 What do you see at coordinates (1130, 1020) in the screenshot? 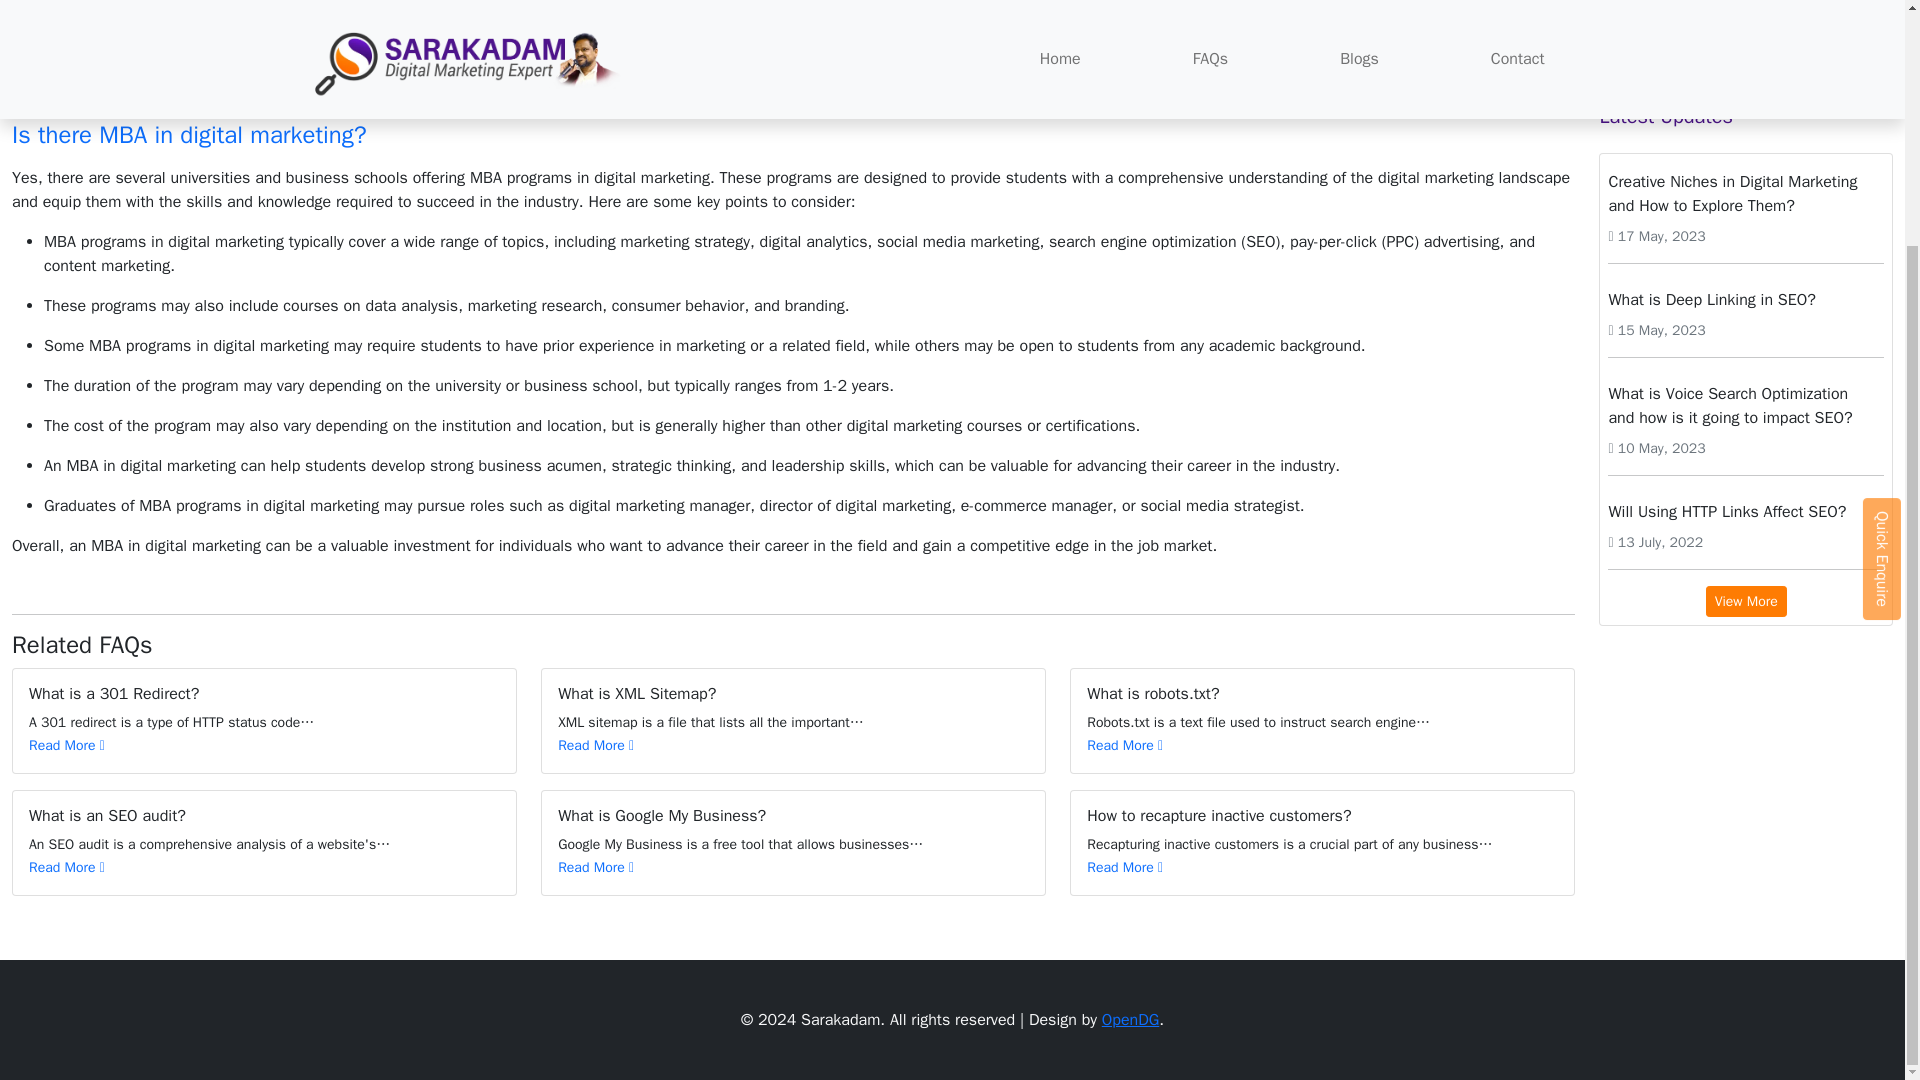
I see `OpenDG` at bounding box center [1130, 1020].